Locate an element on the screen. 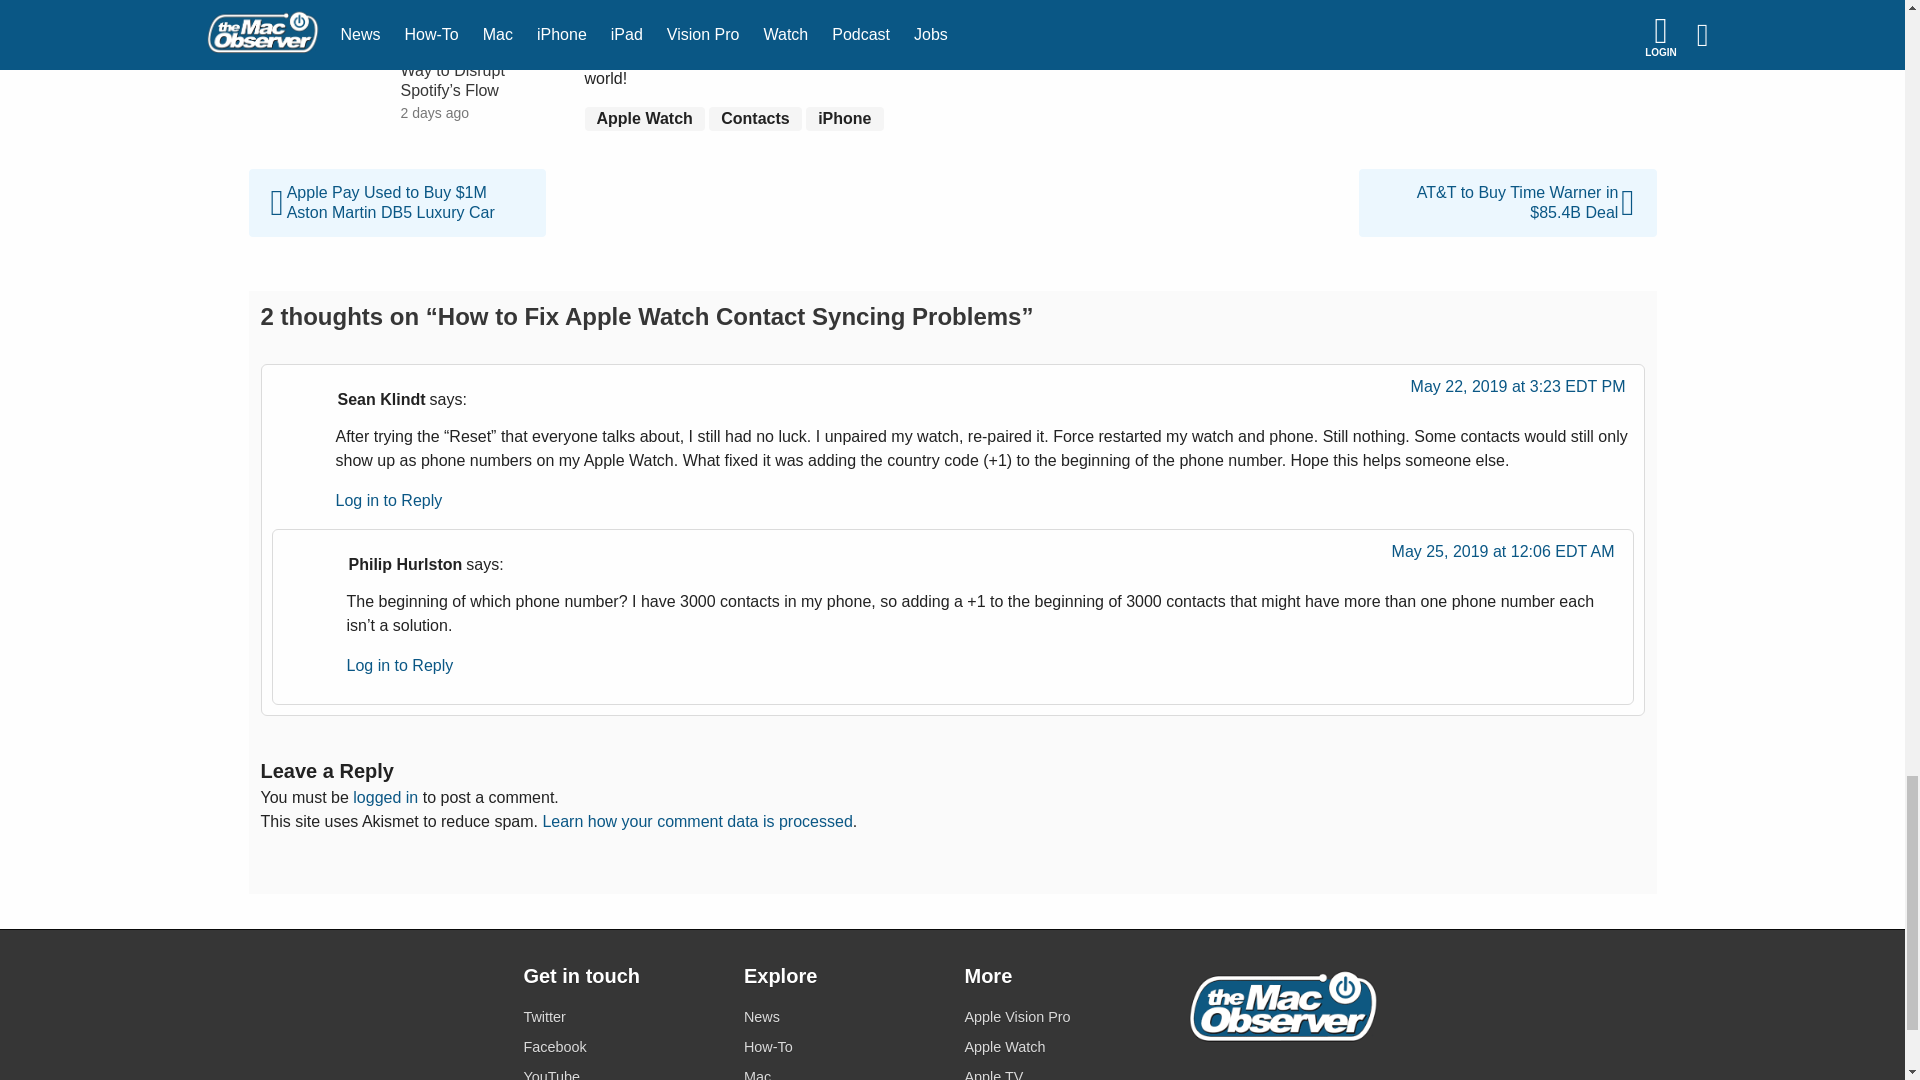 Image resolution: width=1920 pixels, height=1080 pixels. May 22, 2019 at 3:23 EDT PM is located at coordinates (1518, 392).